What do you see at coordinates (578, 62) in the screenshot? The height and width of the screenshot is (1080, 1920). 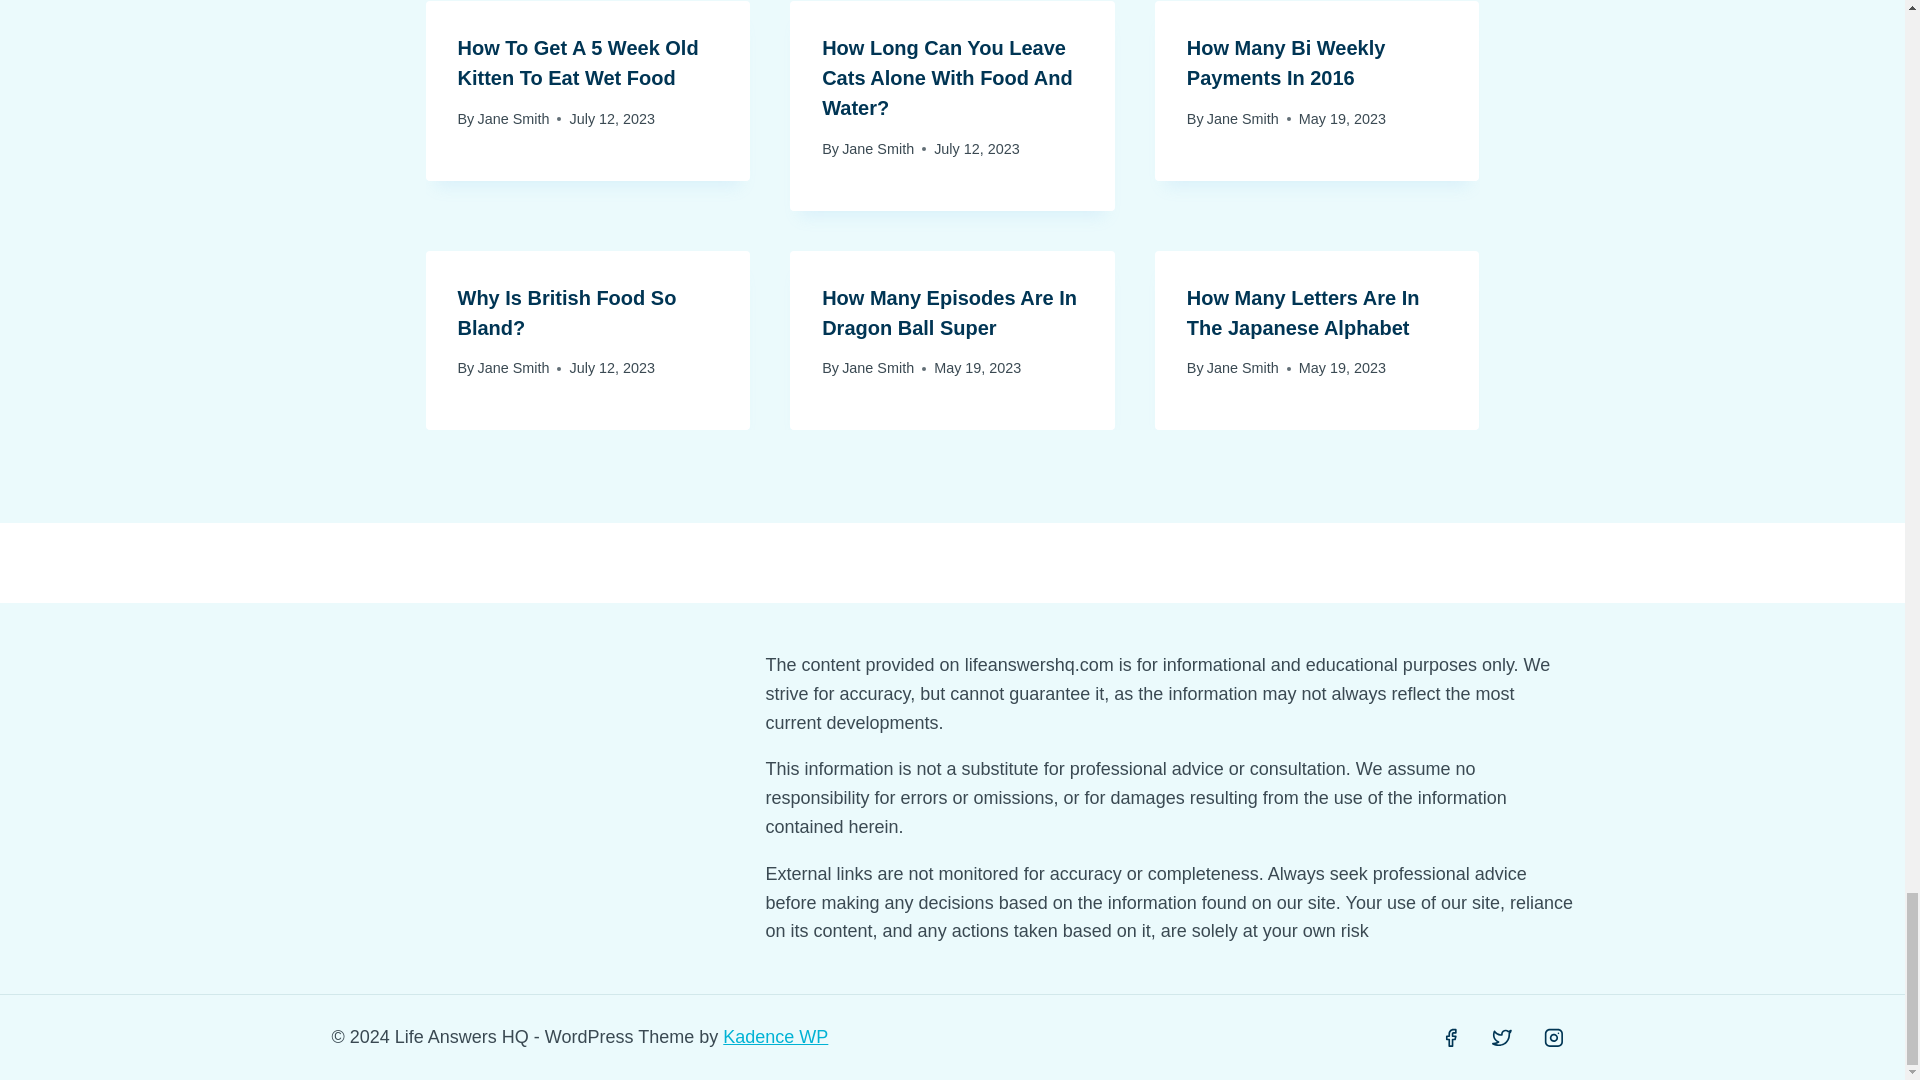 I see `How To Get A 5 Week Old Kitten To Eat Wet Food` at bounding box center [578, 62].